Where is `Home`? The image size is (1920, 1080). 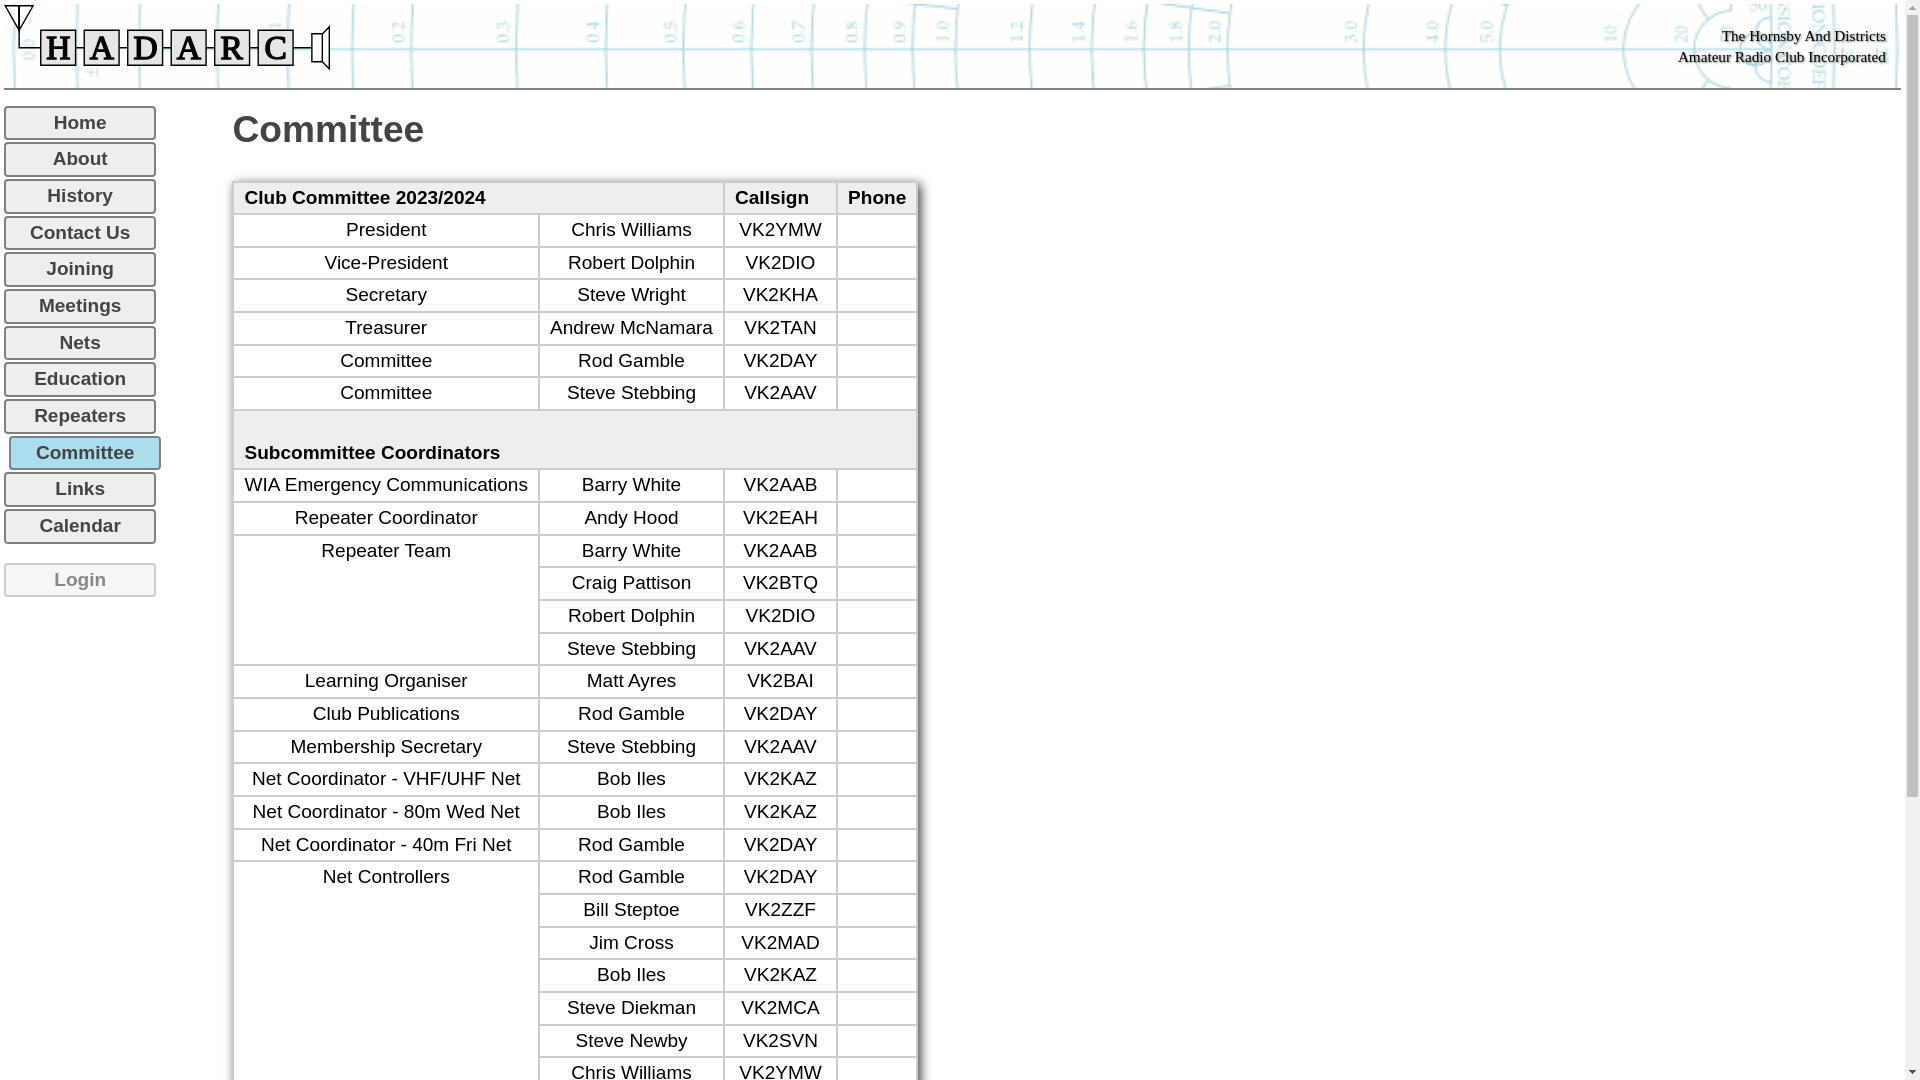
Home is located at coordinates (80, 124).